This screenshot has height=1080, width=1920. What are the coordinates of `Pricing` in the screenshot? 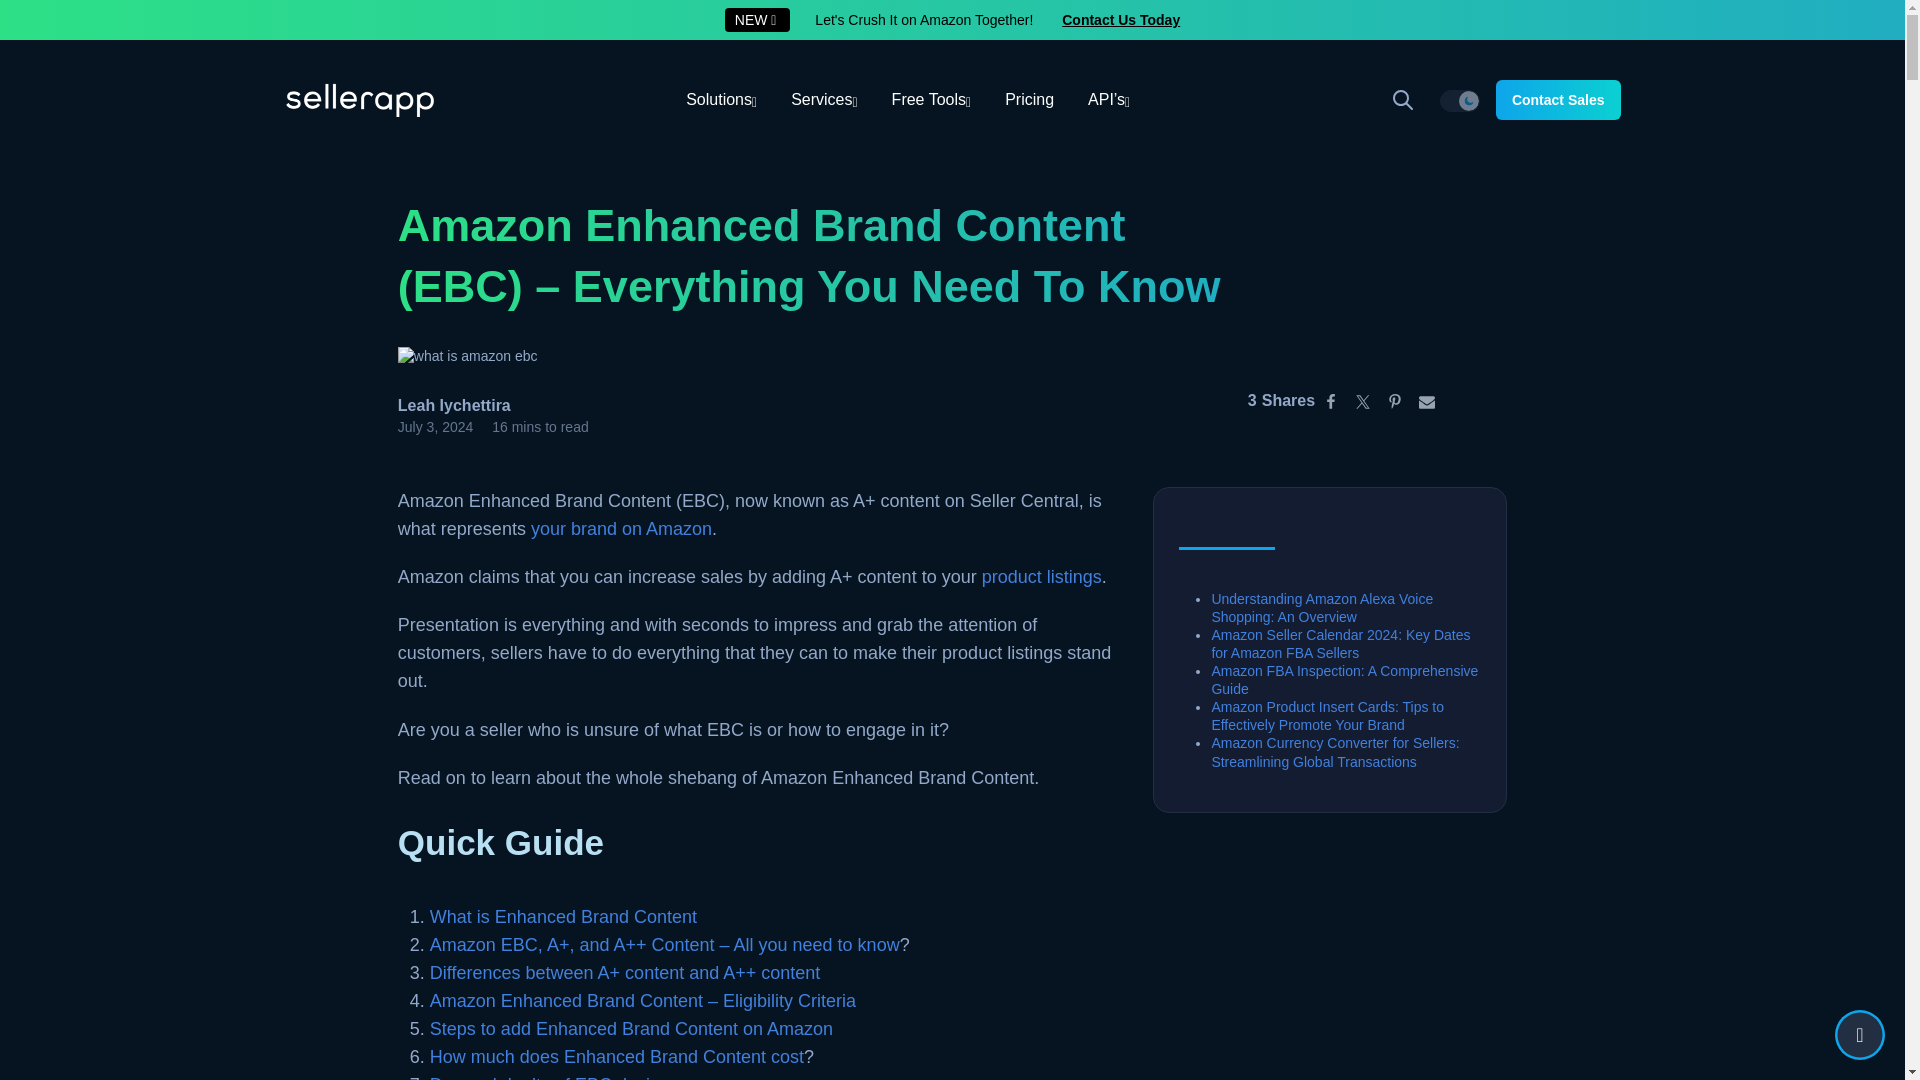 It's located at (1030, 100).